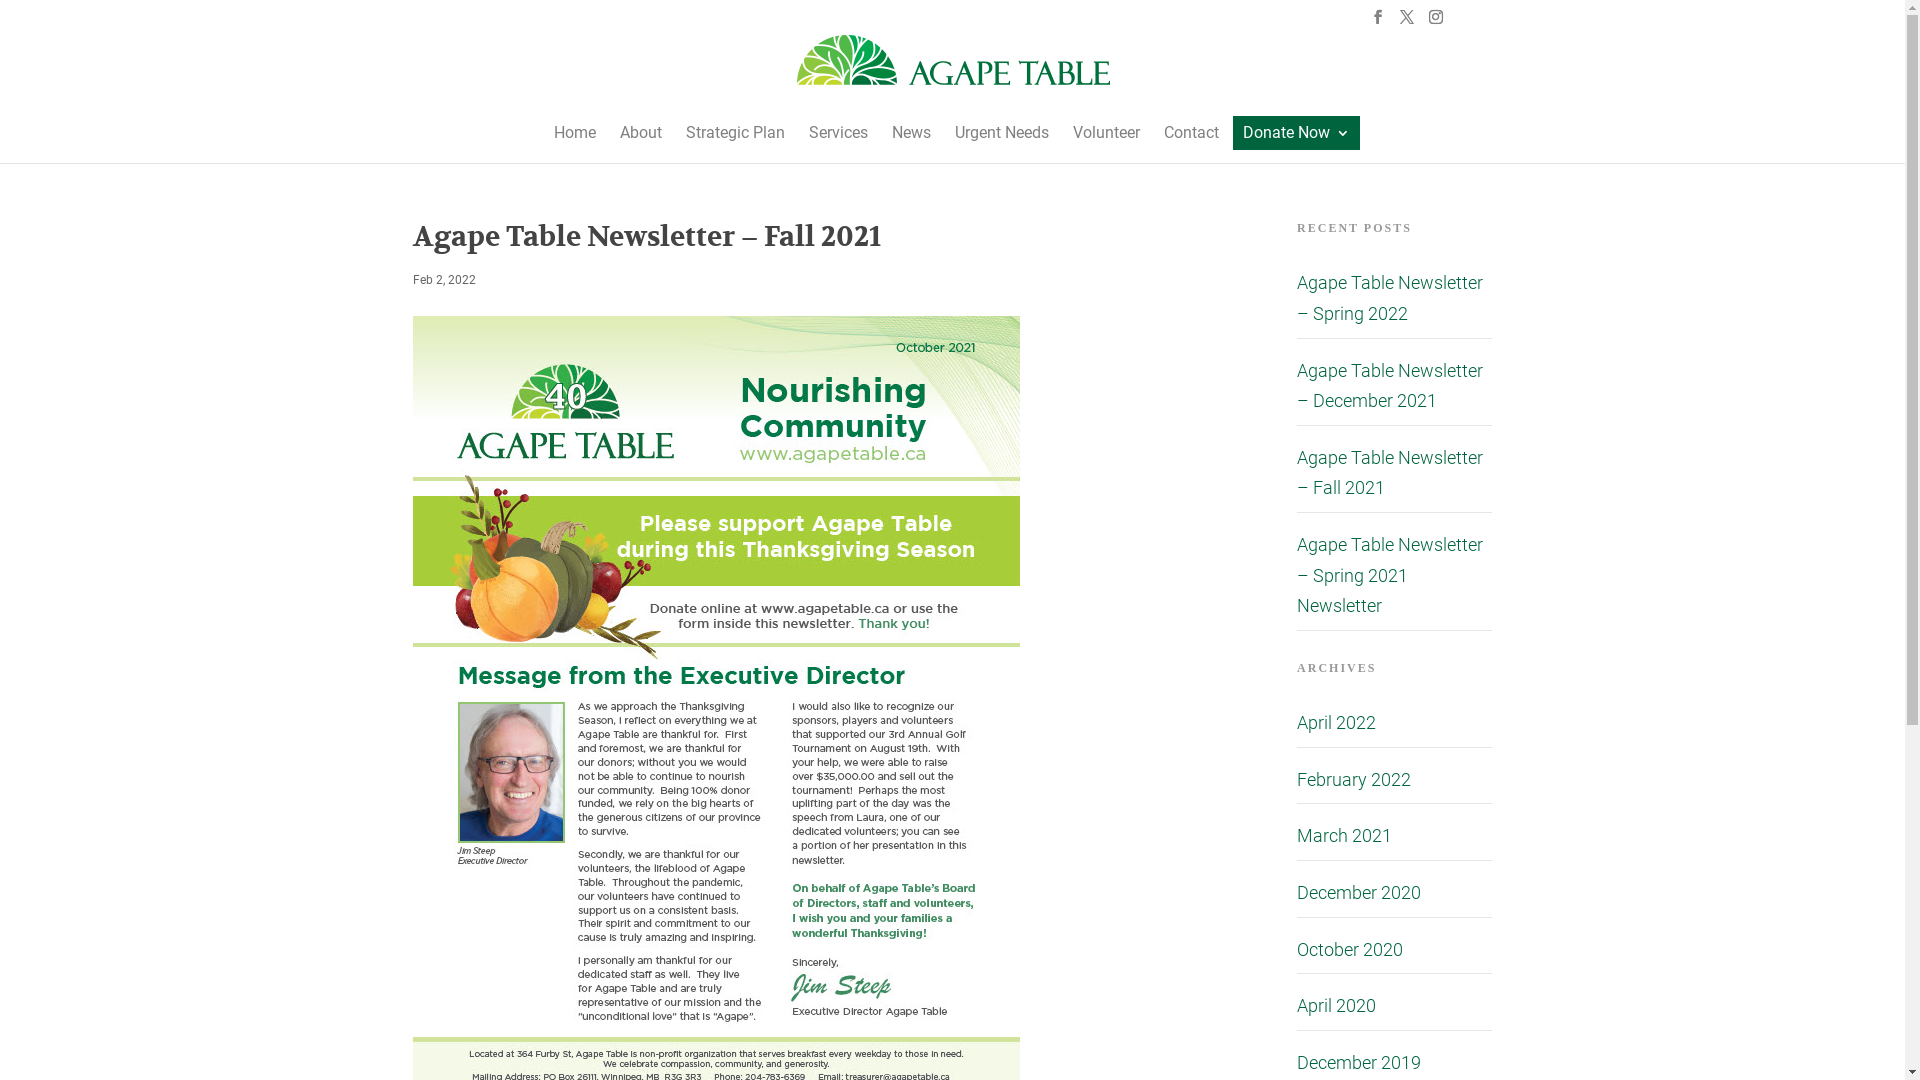 The height and width of the screenshot is (1080, 1920). Describe the element at coordinates (736, 133) in the screenshot. I see `Strategic Plan` at that location.